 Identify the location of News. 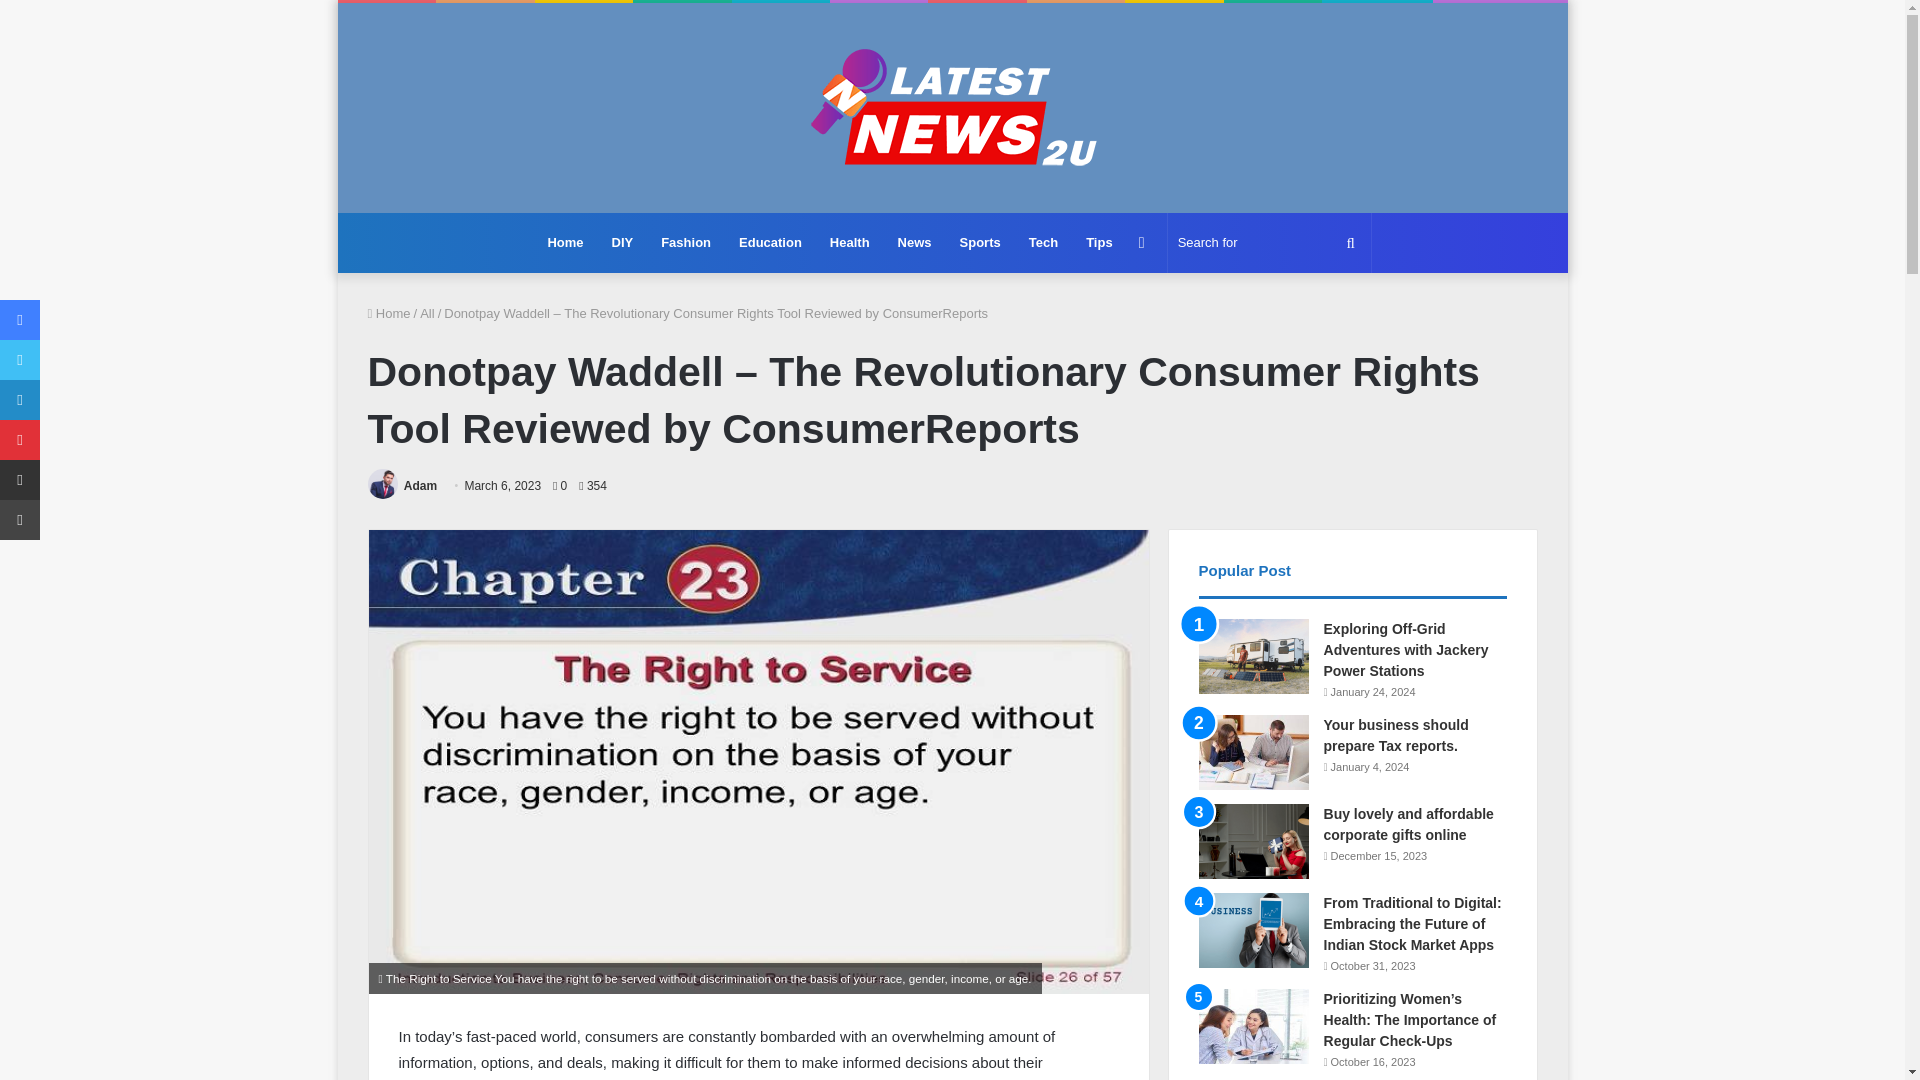
(914, 242).